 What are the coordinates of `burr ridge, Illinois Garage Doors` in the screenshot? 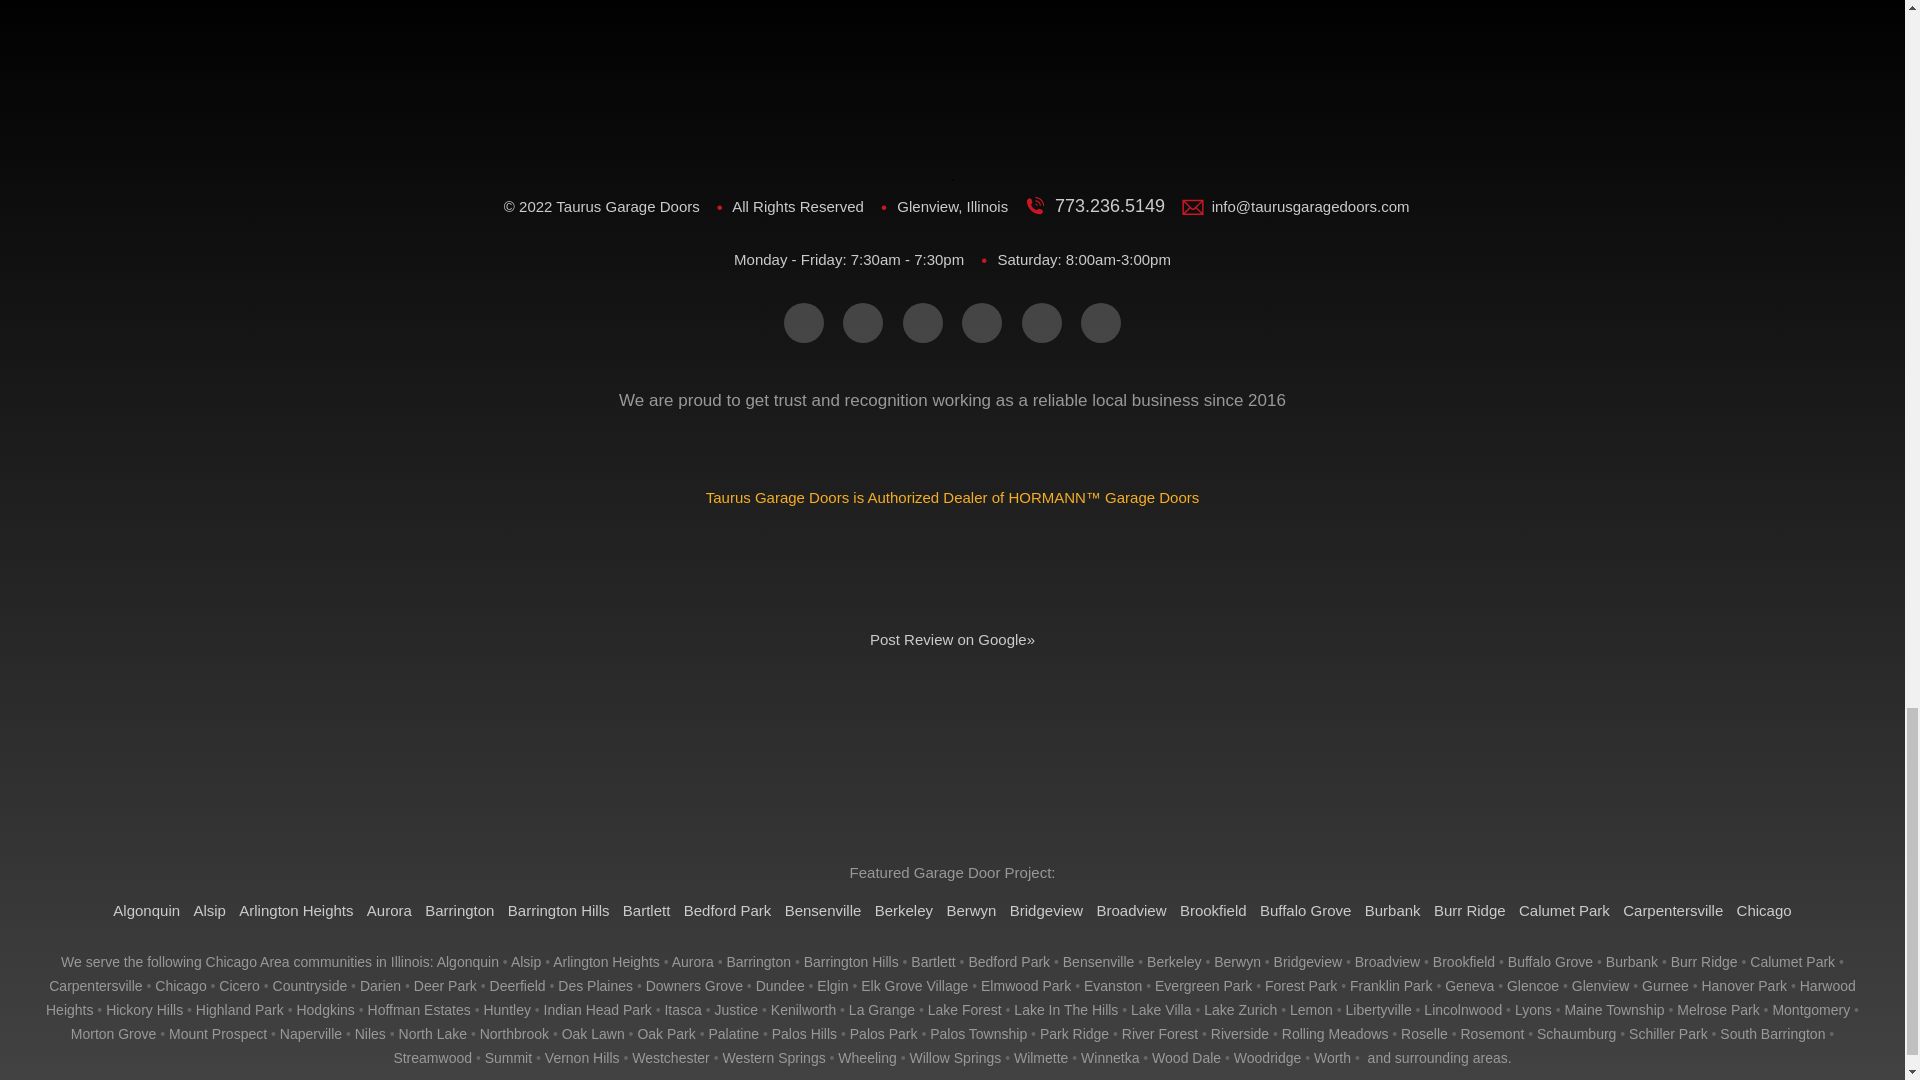 It's located at (1704, 961).